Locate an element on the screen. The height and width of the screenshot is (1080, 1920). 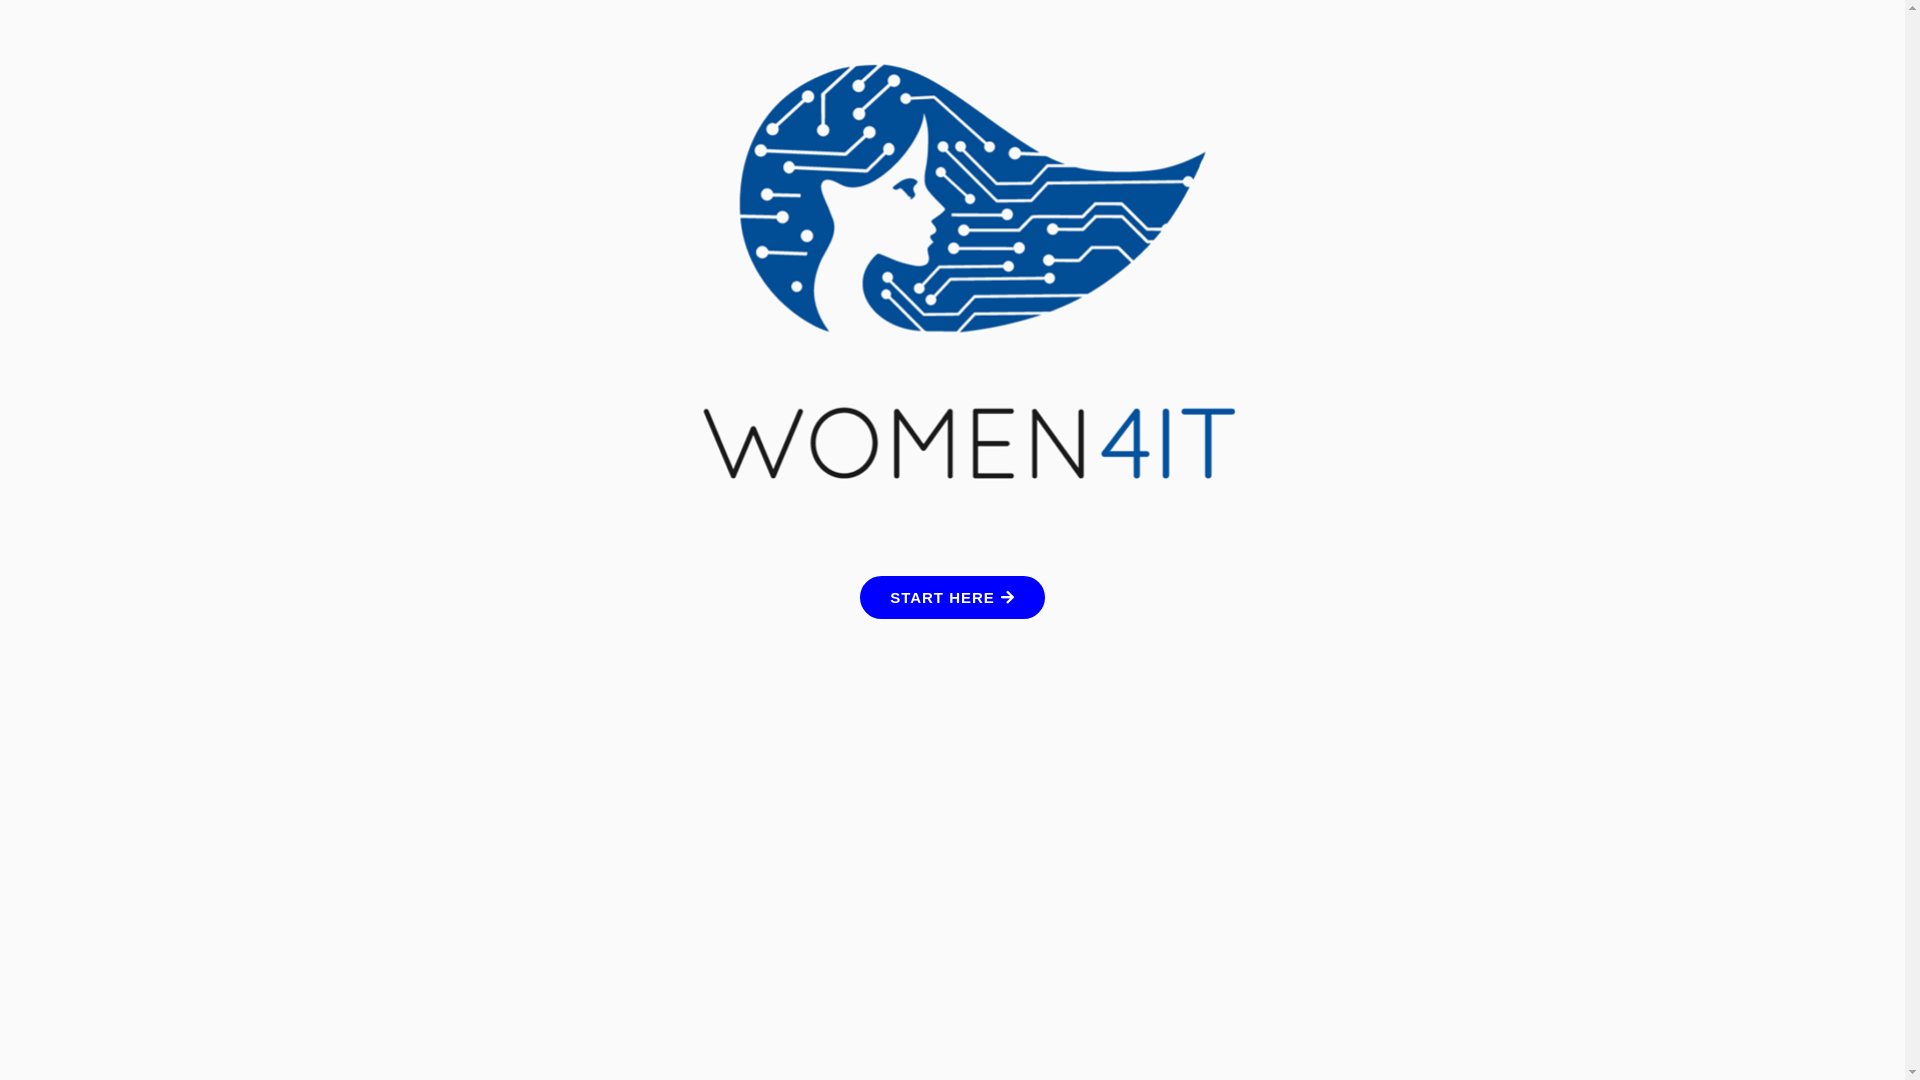
START HERE is located at coordinates (952, 598).